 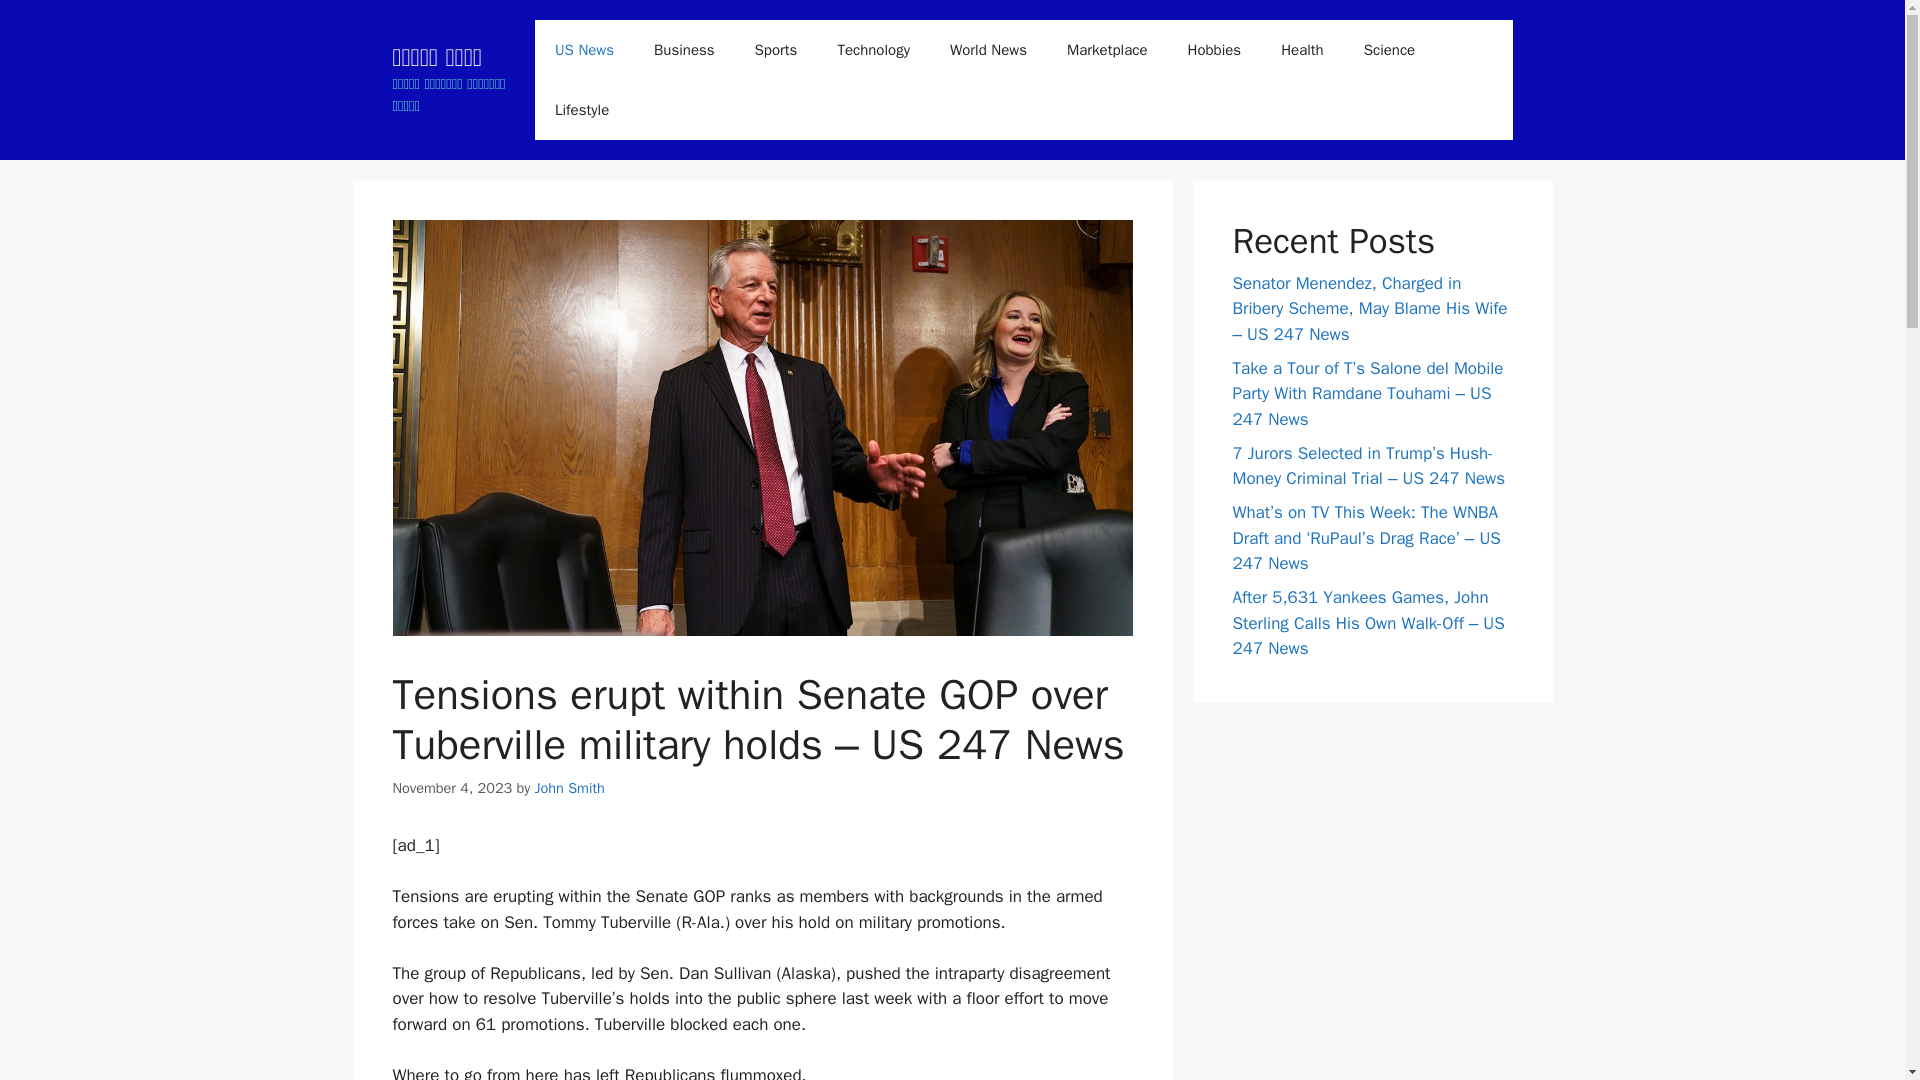 I want to click on View all posts by John Smith, so click(x=570, y=788).